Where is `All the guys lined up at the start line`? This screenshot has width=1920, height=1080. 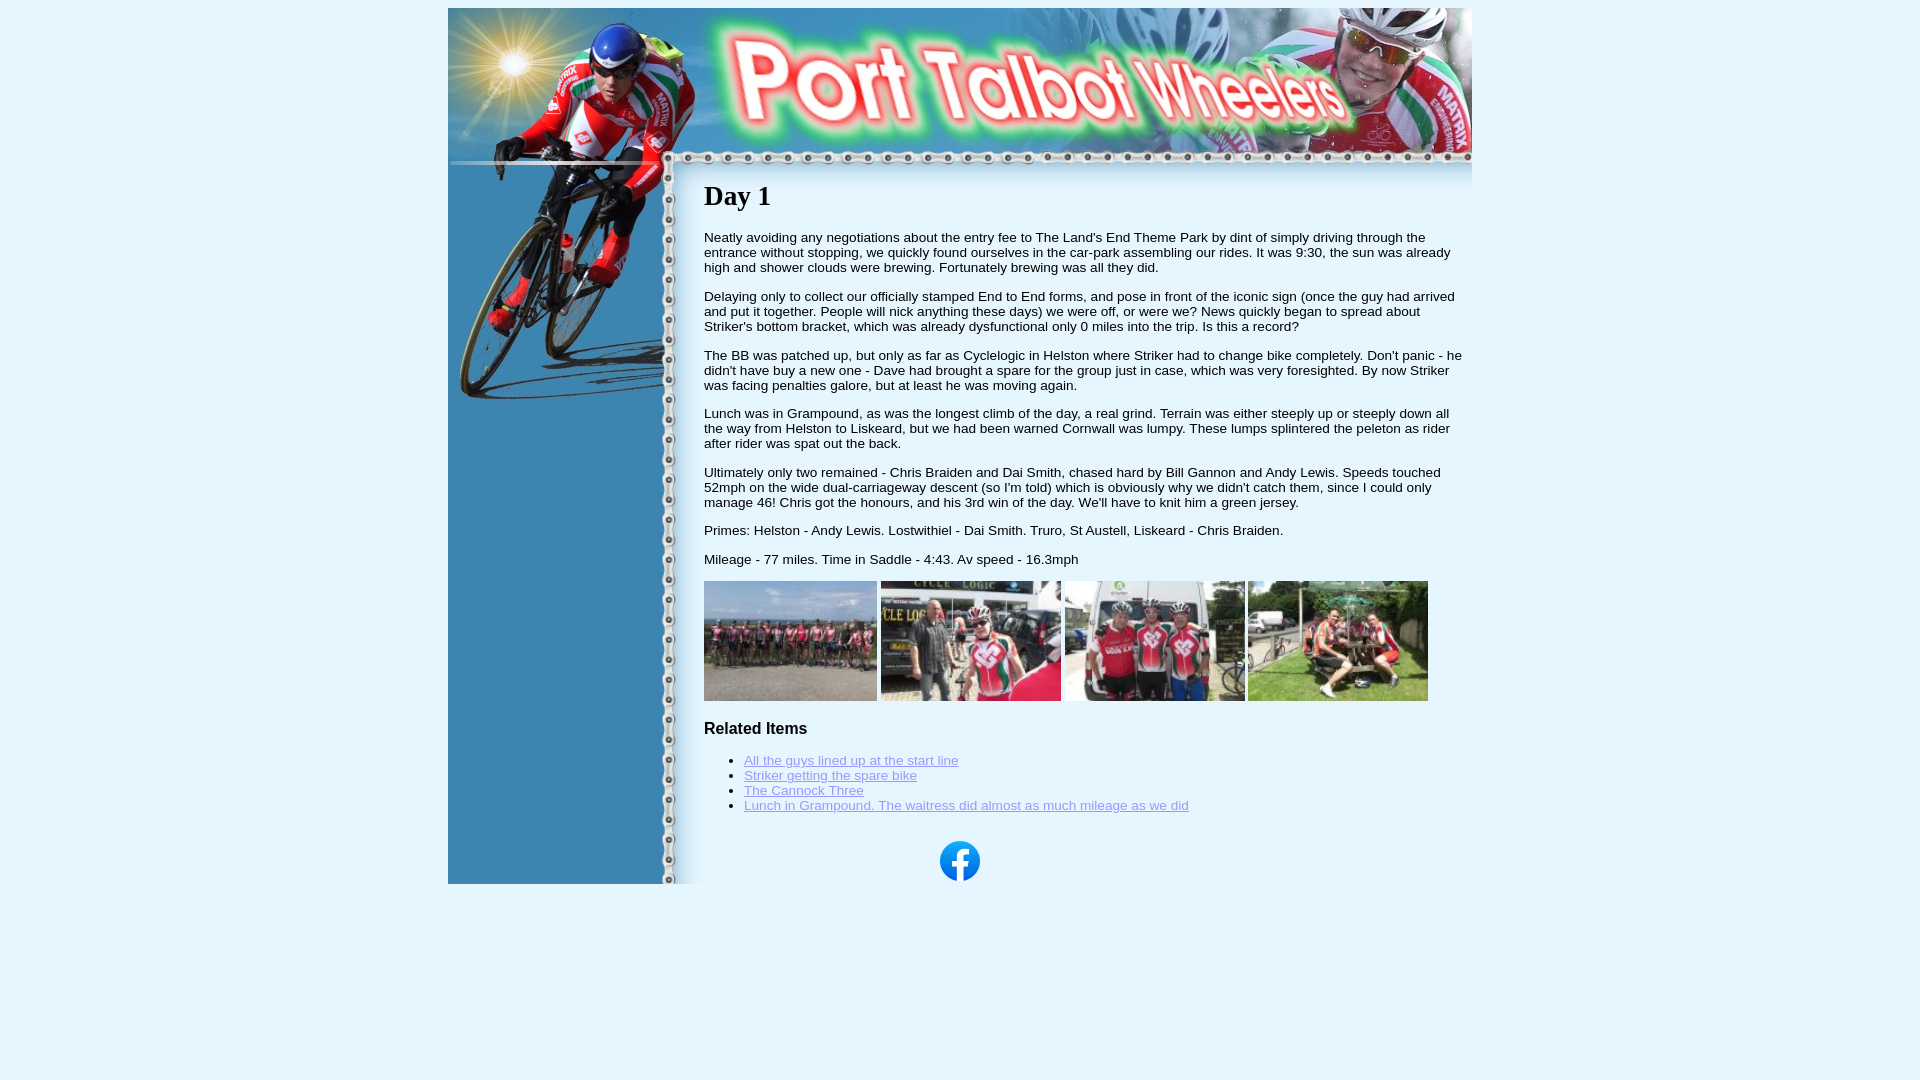
All the guys lined up at the start line is located at coordinates (851, 760).